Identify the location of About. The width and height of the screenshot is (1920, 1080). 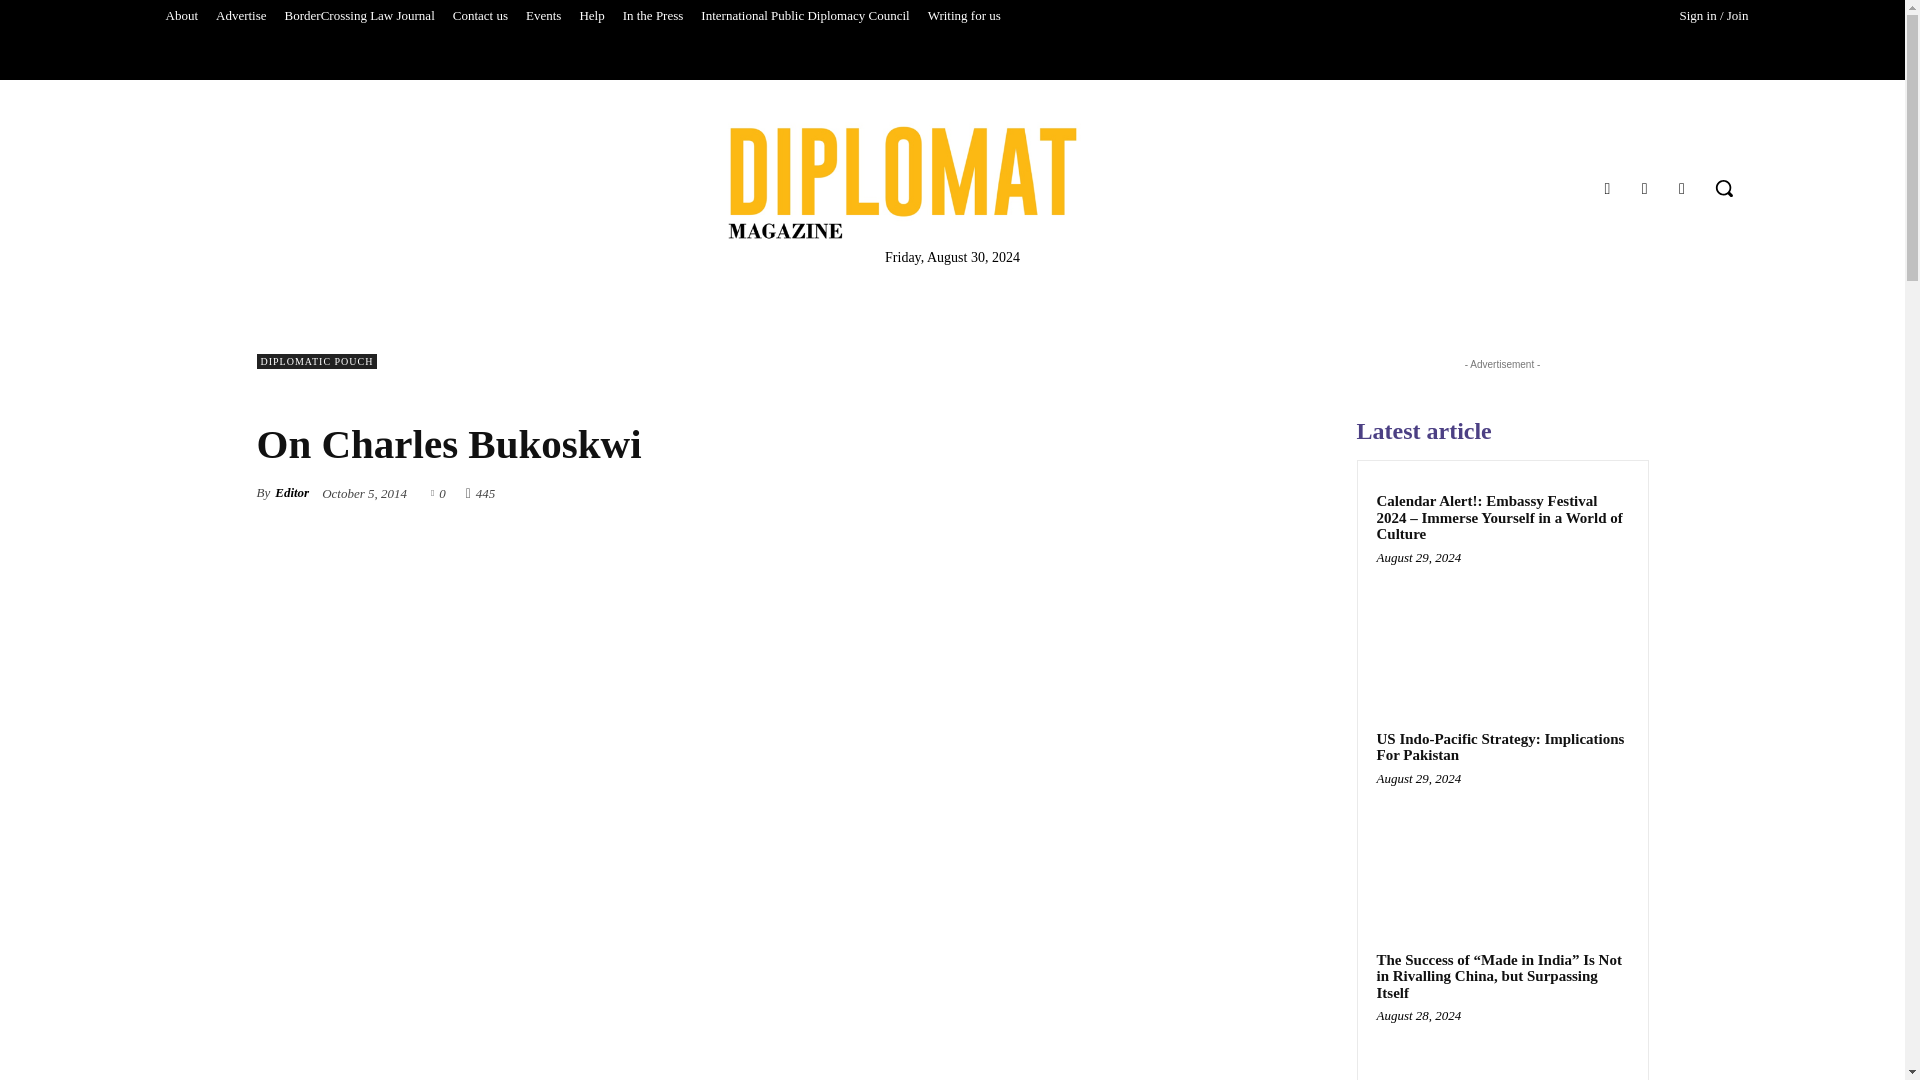
(181, 16).